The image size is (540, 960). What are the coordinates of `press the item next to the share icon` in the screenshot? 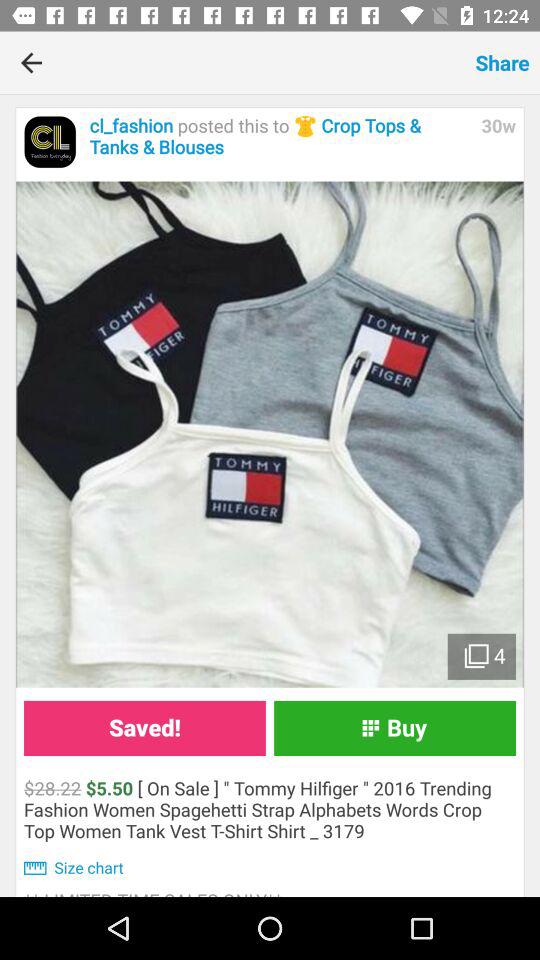 It's located at (264, 62).